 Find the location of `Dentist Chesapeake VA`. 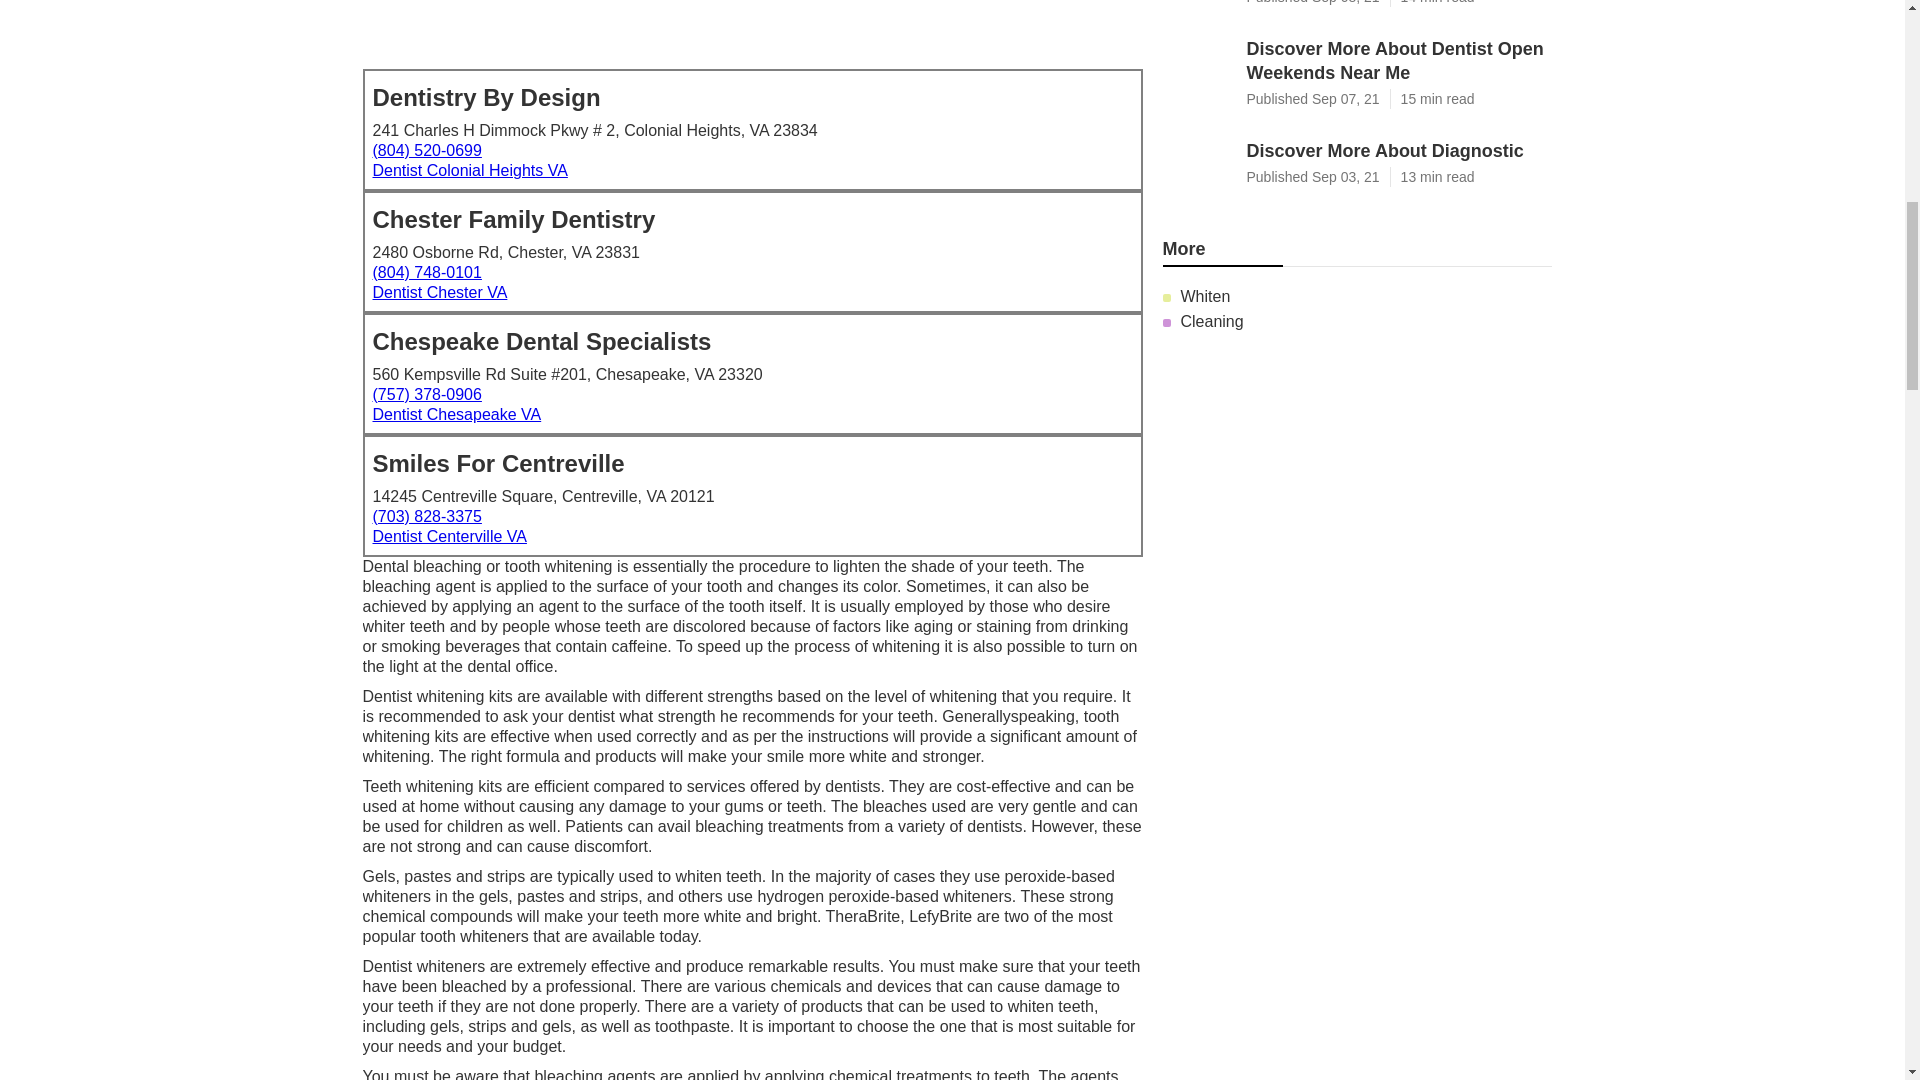

Dentist Chesapeake VA is located at coordinates (456, 414).